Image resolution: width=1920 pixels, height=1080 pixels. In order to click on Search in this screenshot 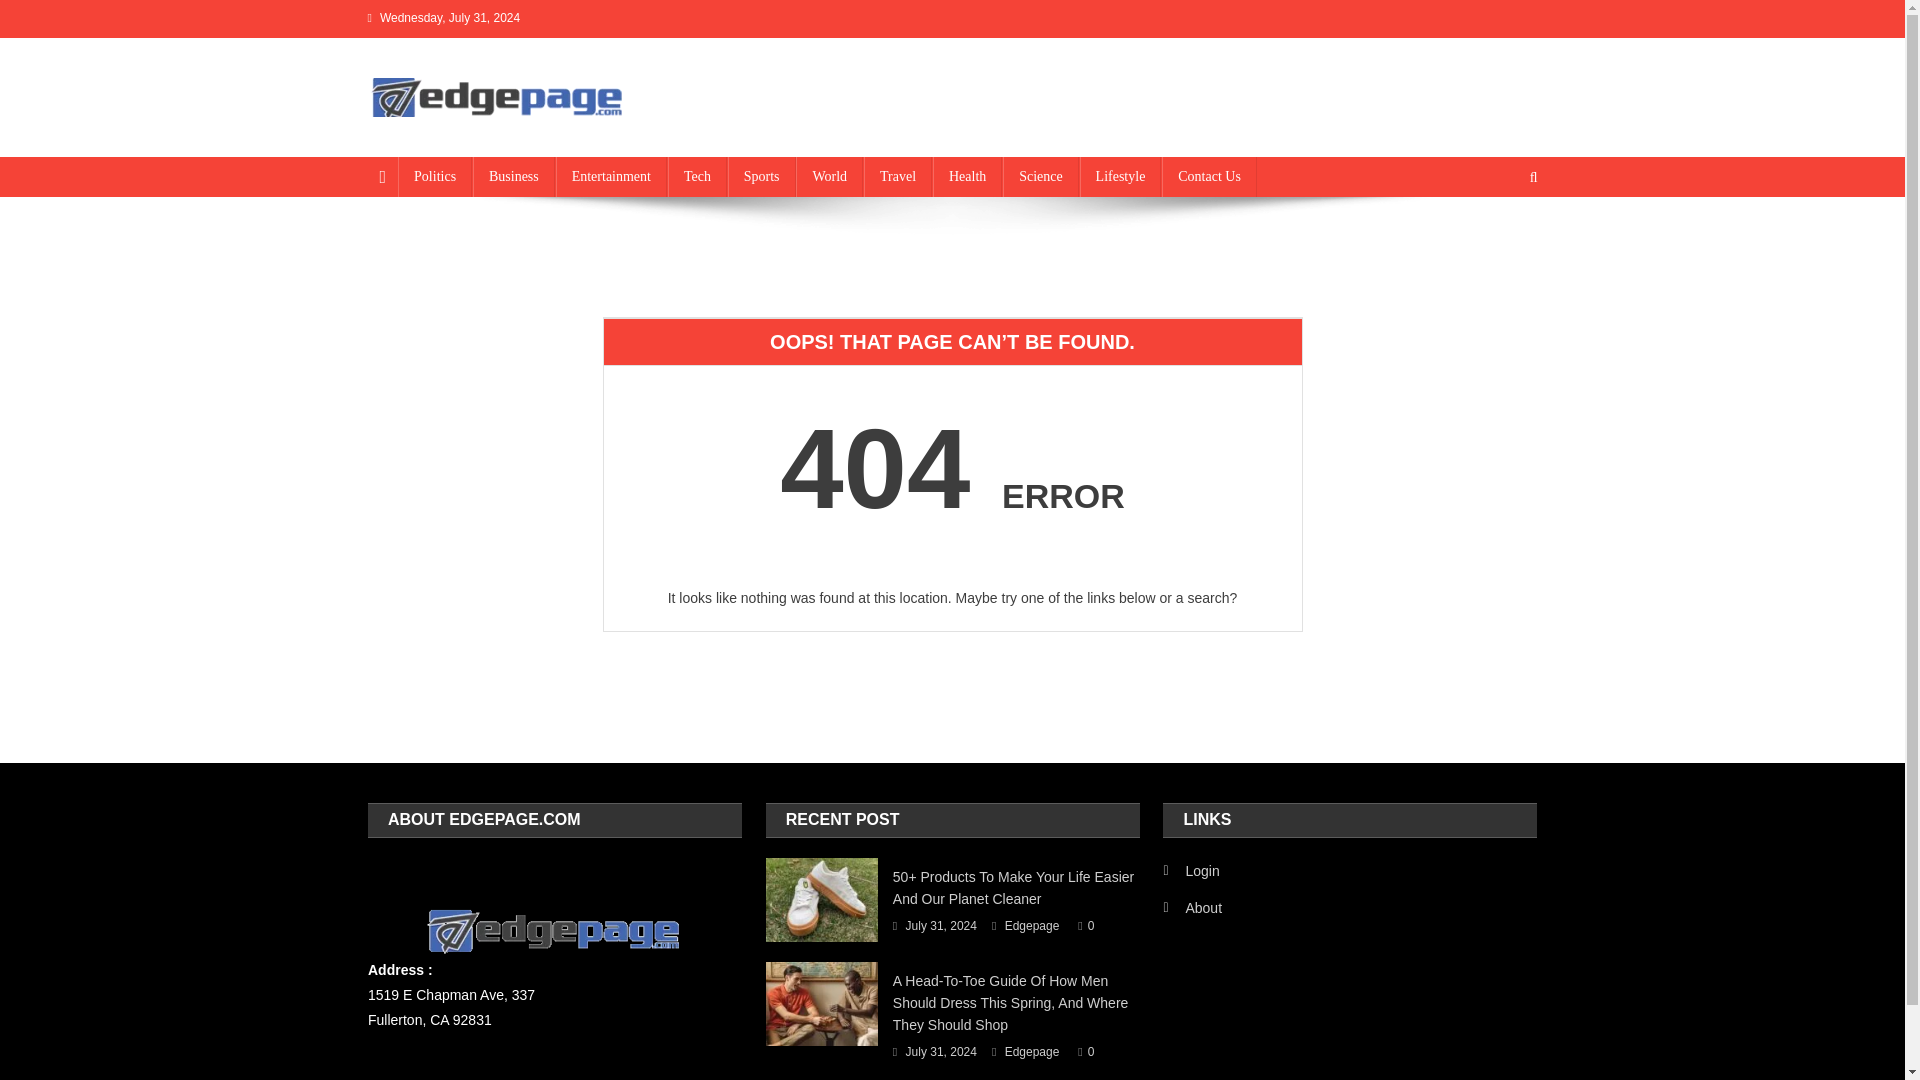, I will do `click(1495, 244)`.